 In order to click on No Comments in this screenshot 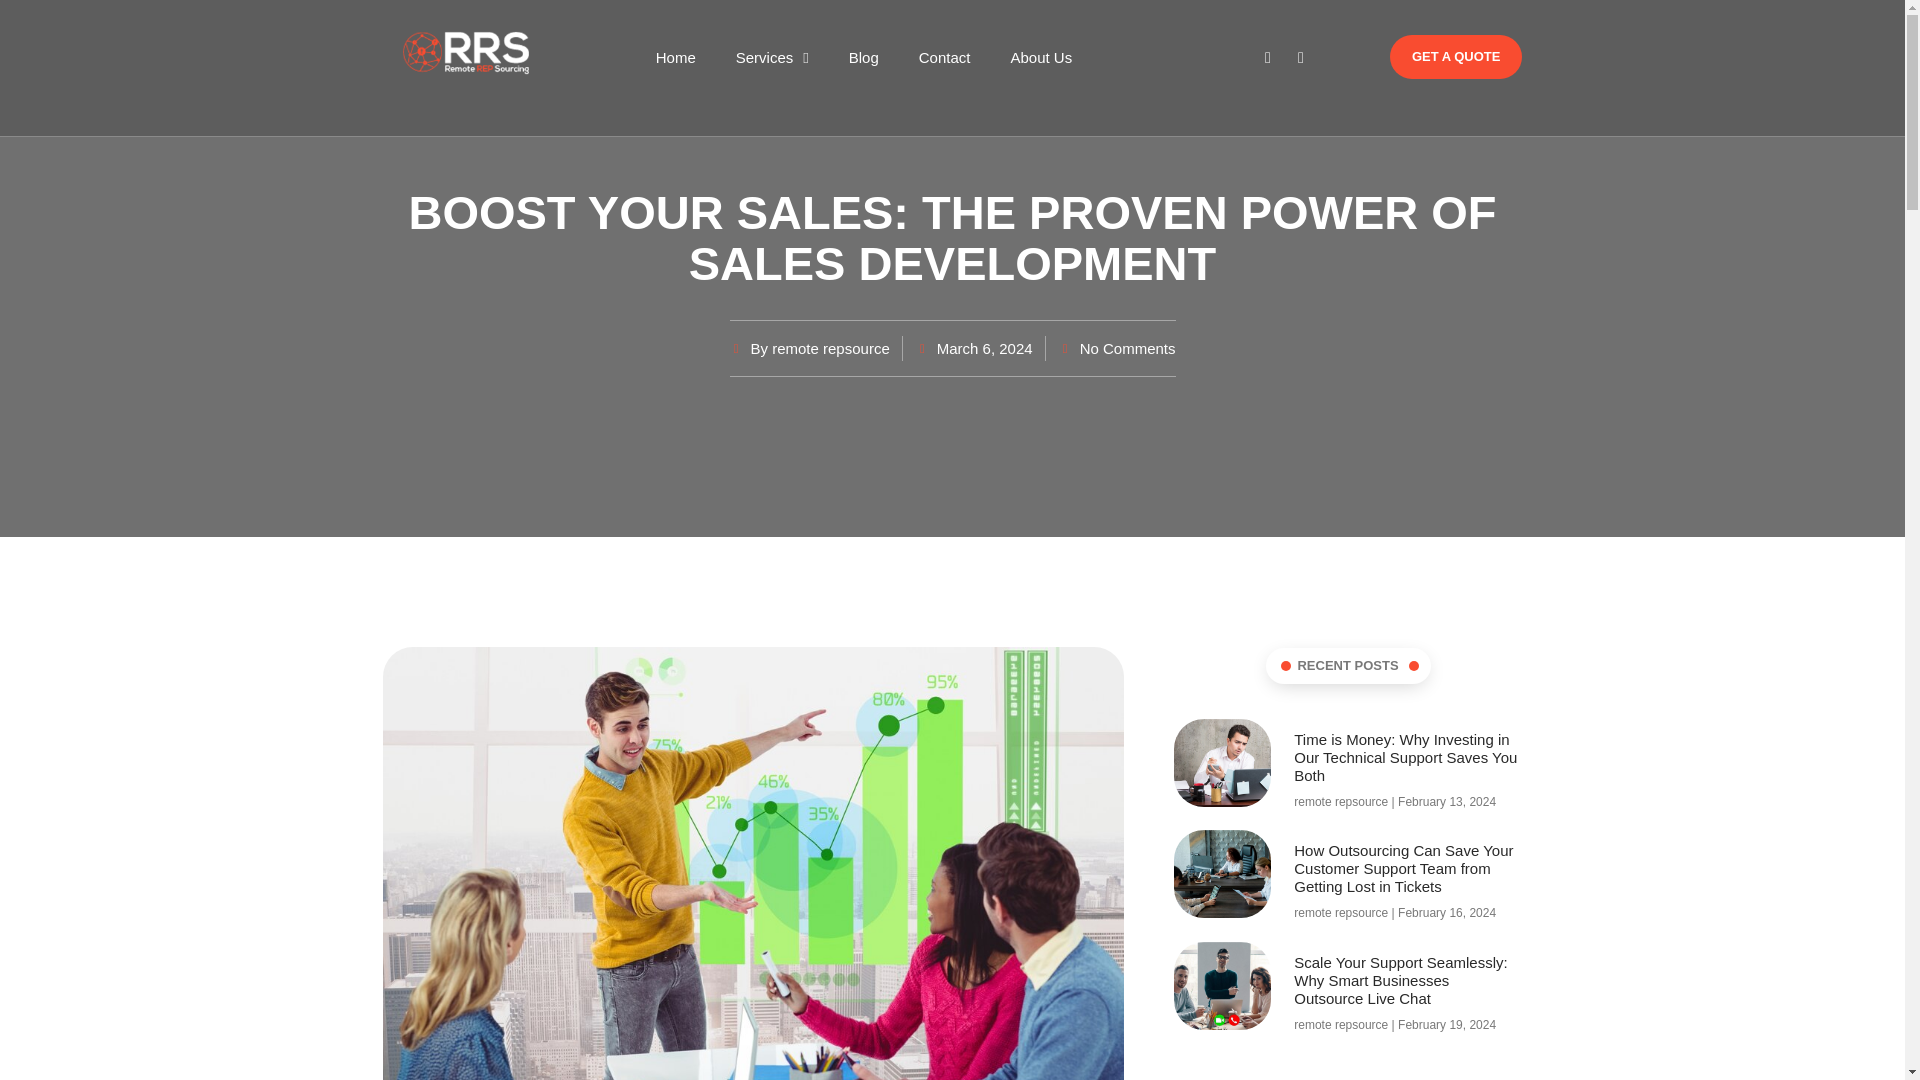, I will do `click(1117, 348)`.